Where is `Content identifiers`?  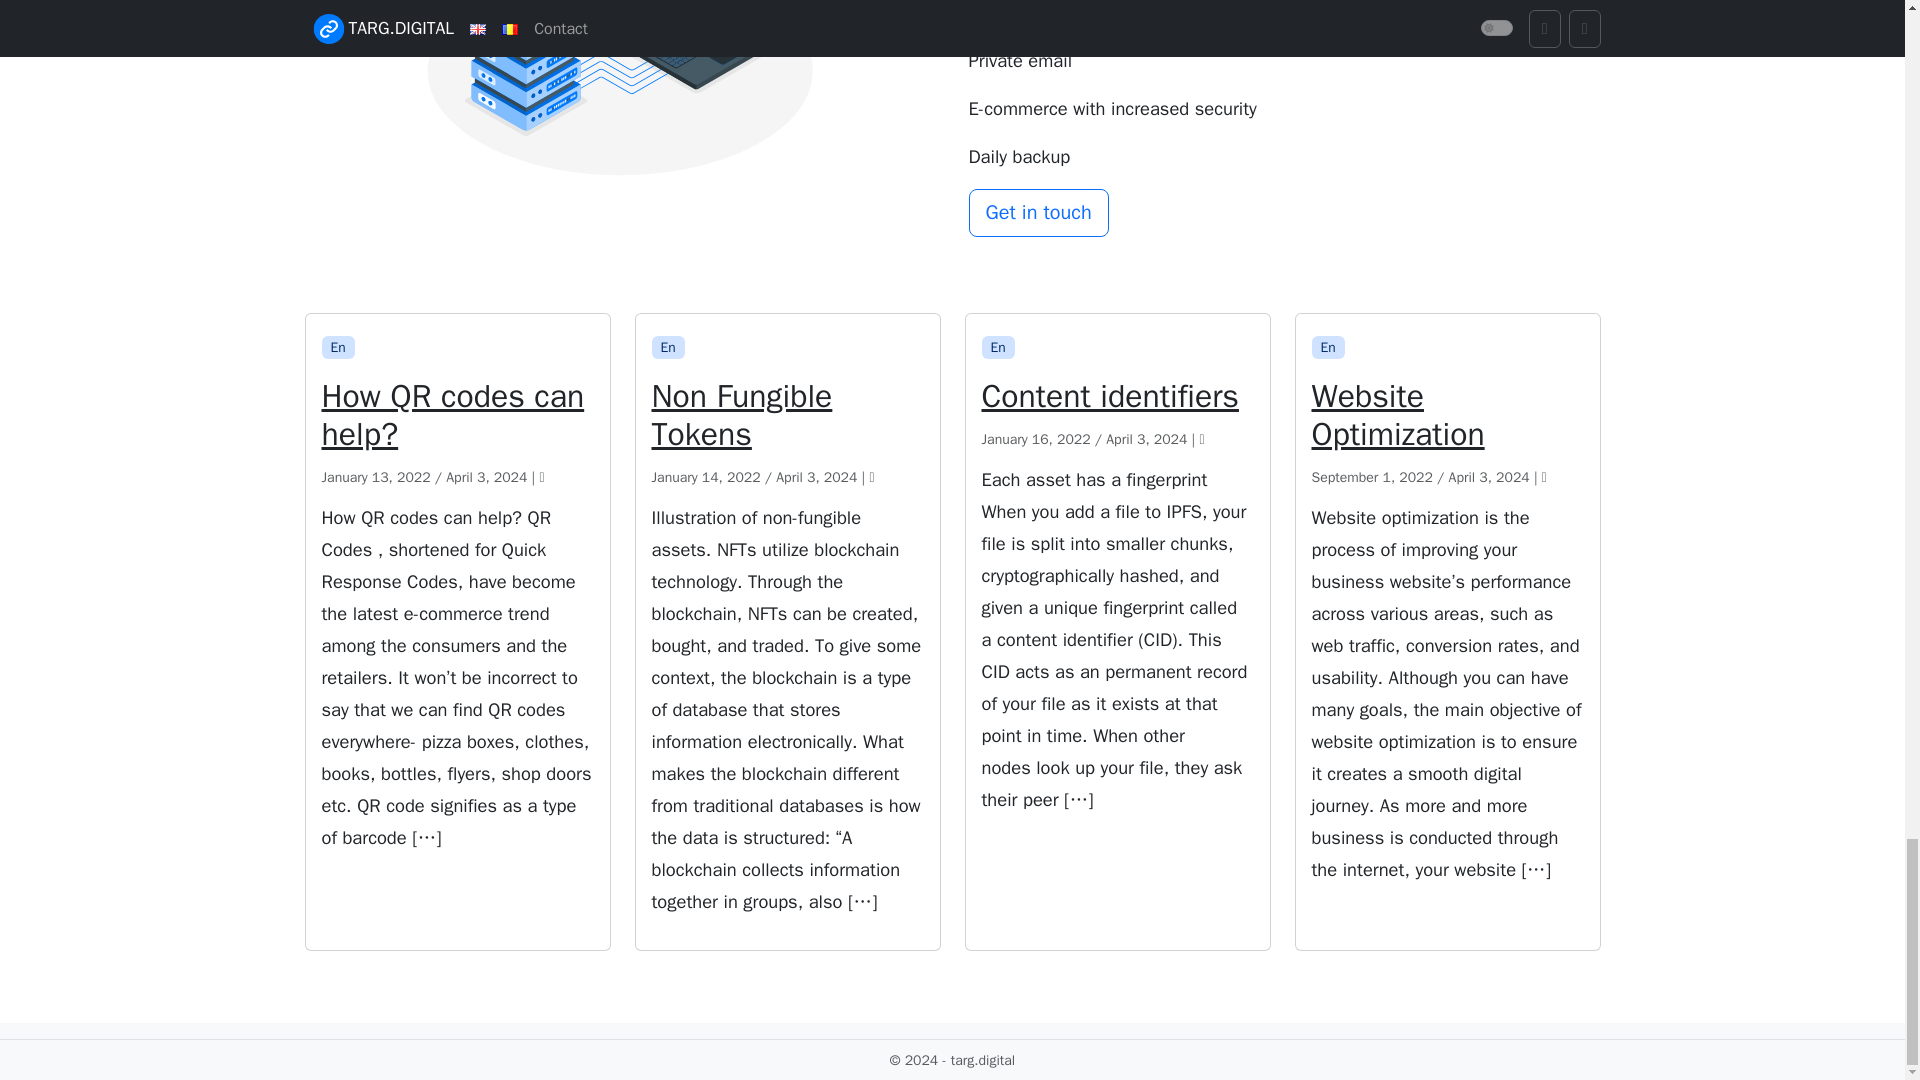
Content identifiers is located at coordinates (1117, 401).